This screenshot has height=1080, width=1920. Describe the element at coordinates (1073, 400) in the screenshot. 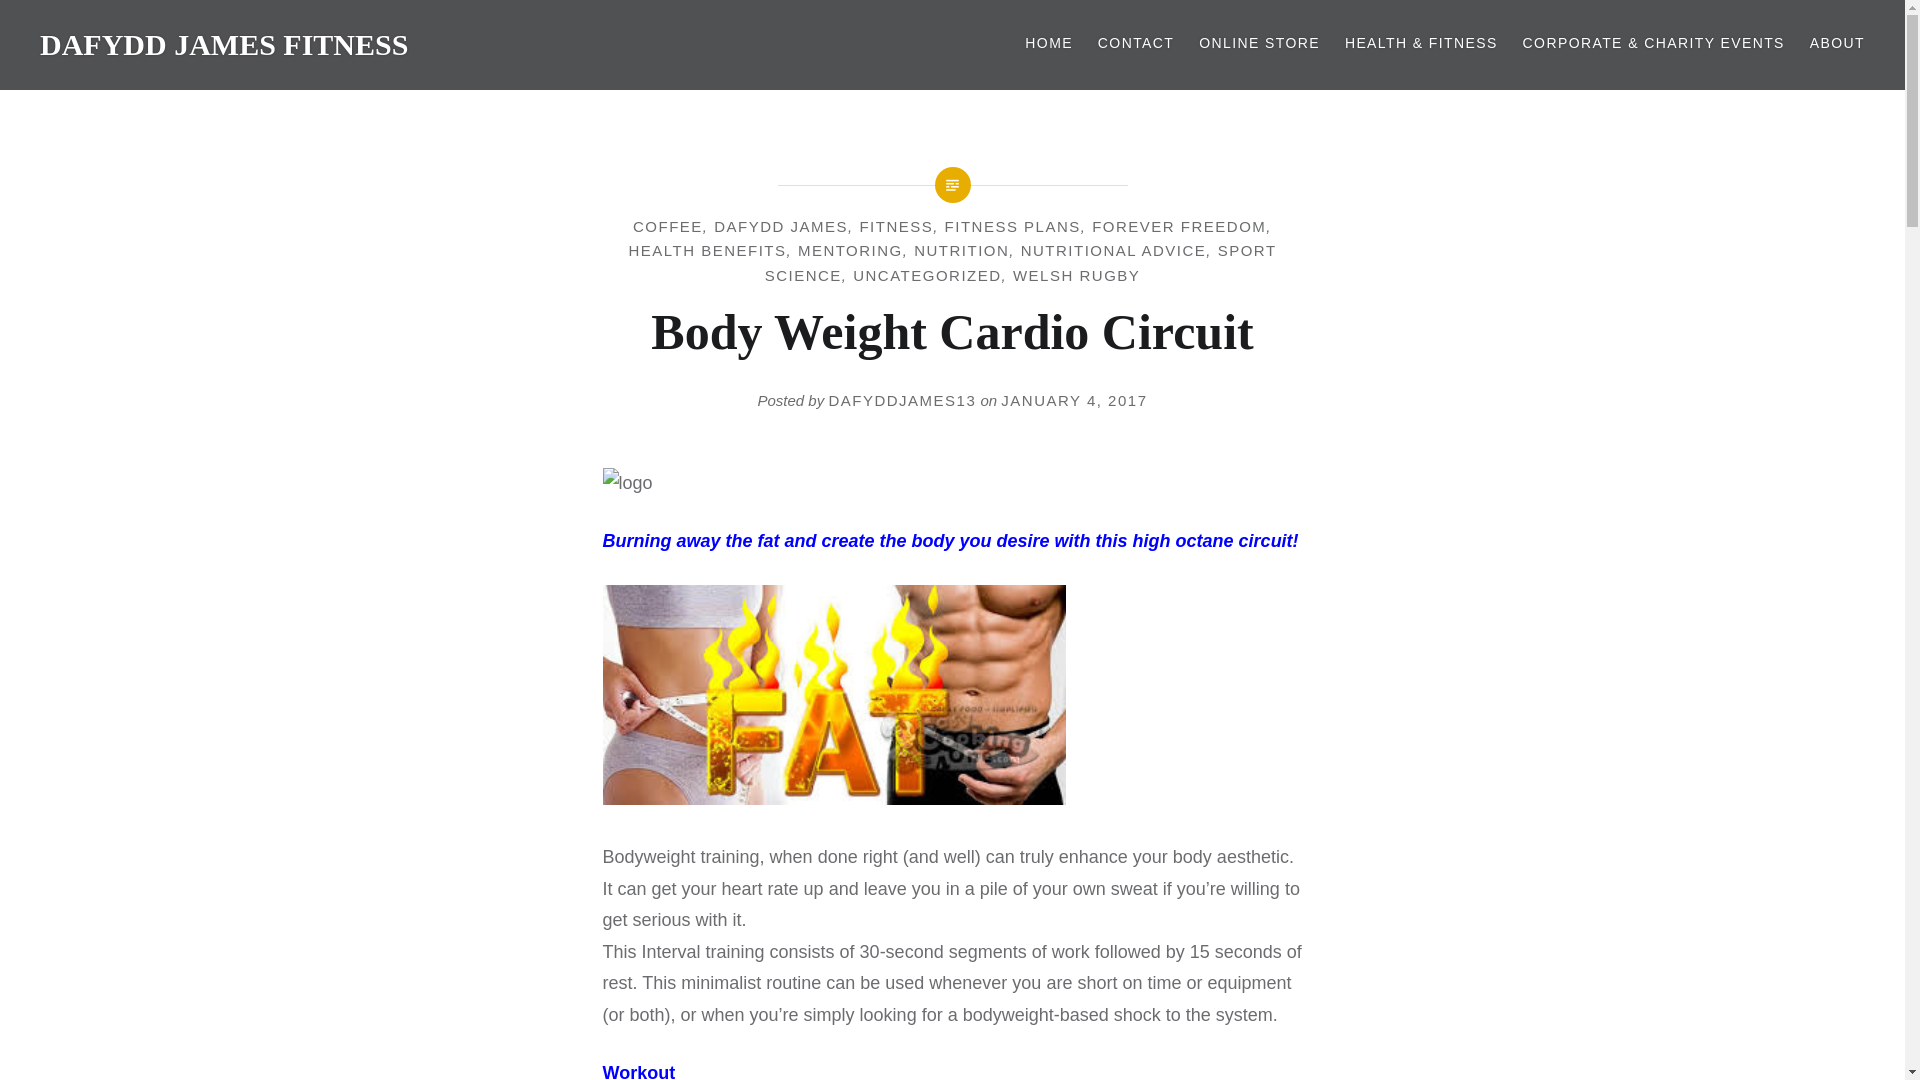

I see `JANUARY 4, 2017` at that location.